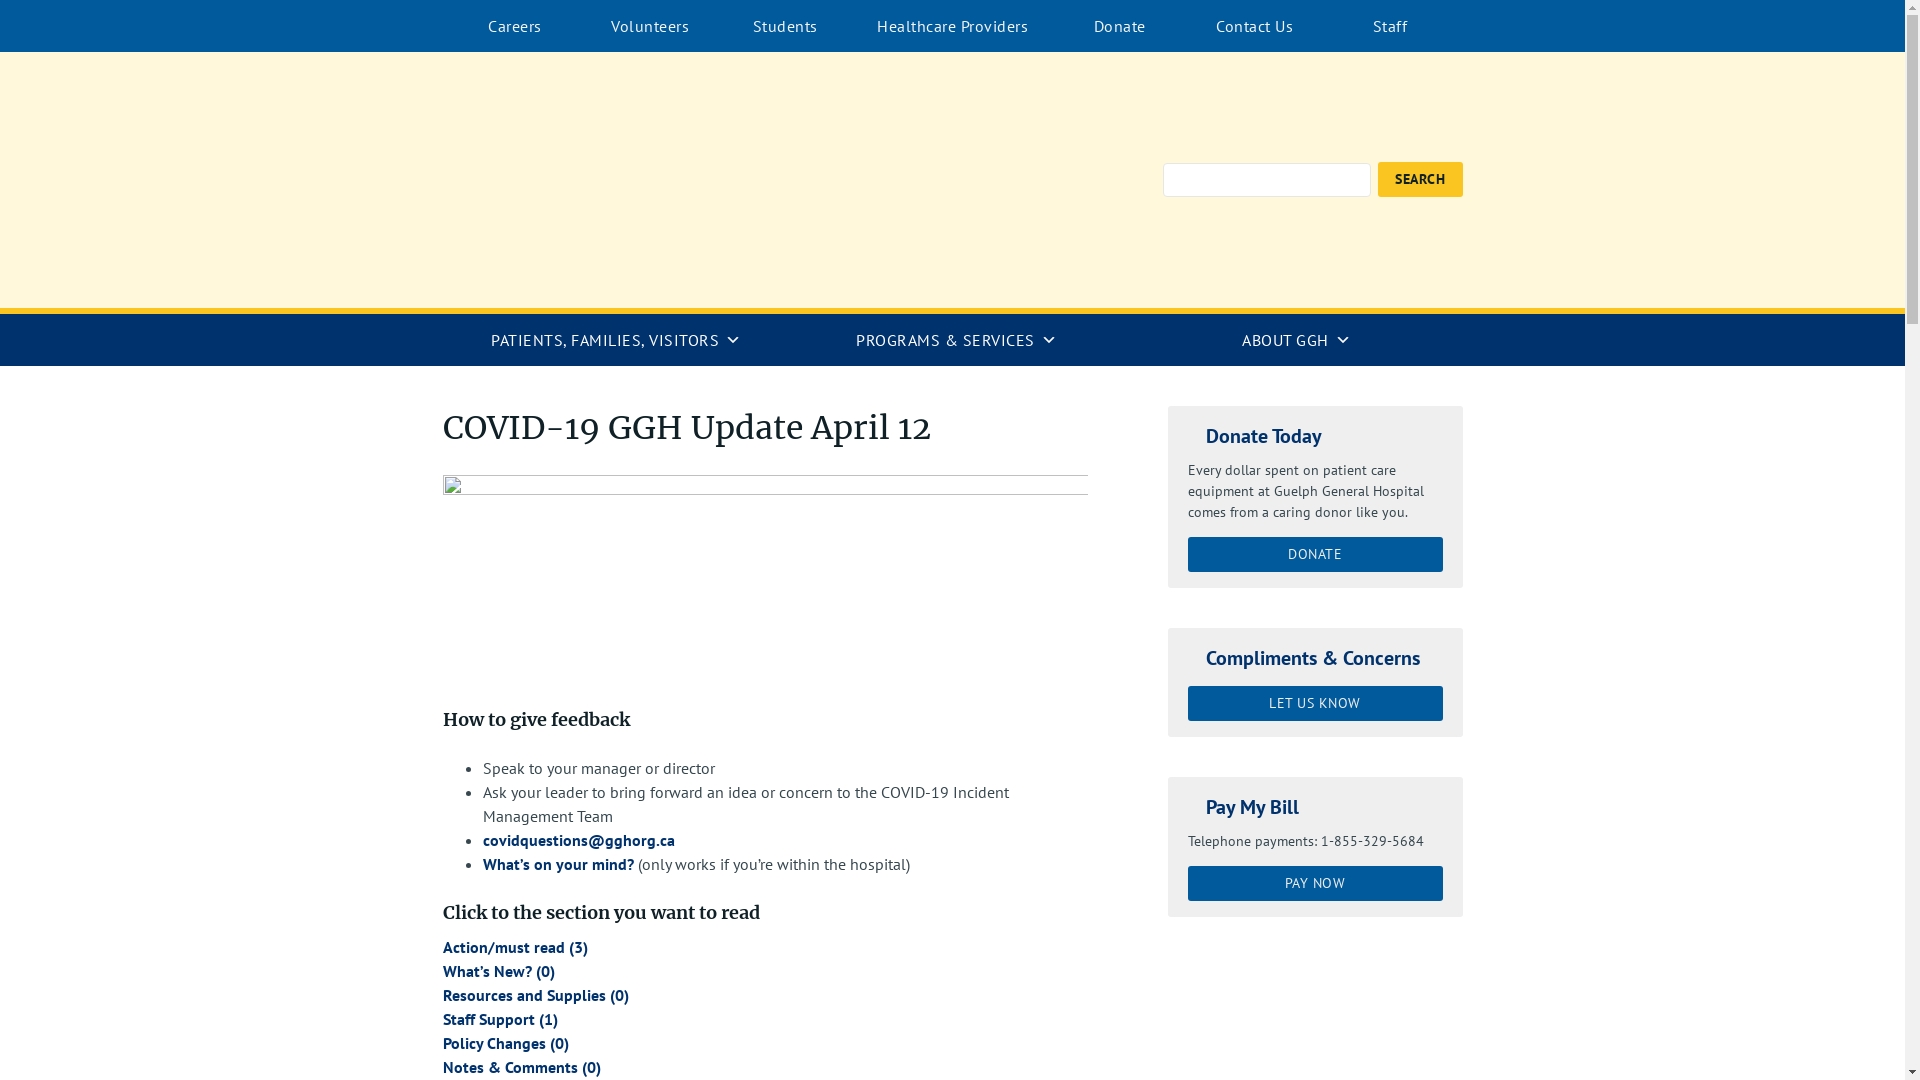 The width and height of the screenshot is (1920, 1080). What do you see at coordinates (516, 26) in the screenshot?
I see `Careers` at bounding box center [516, 26].